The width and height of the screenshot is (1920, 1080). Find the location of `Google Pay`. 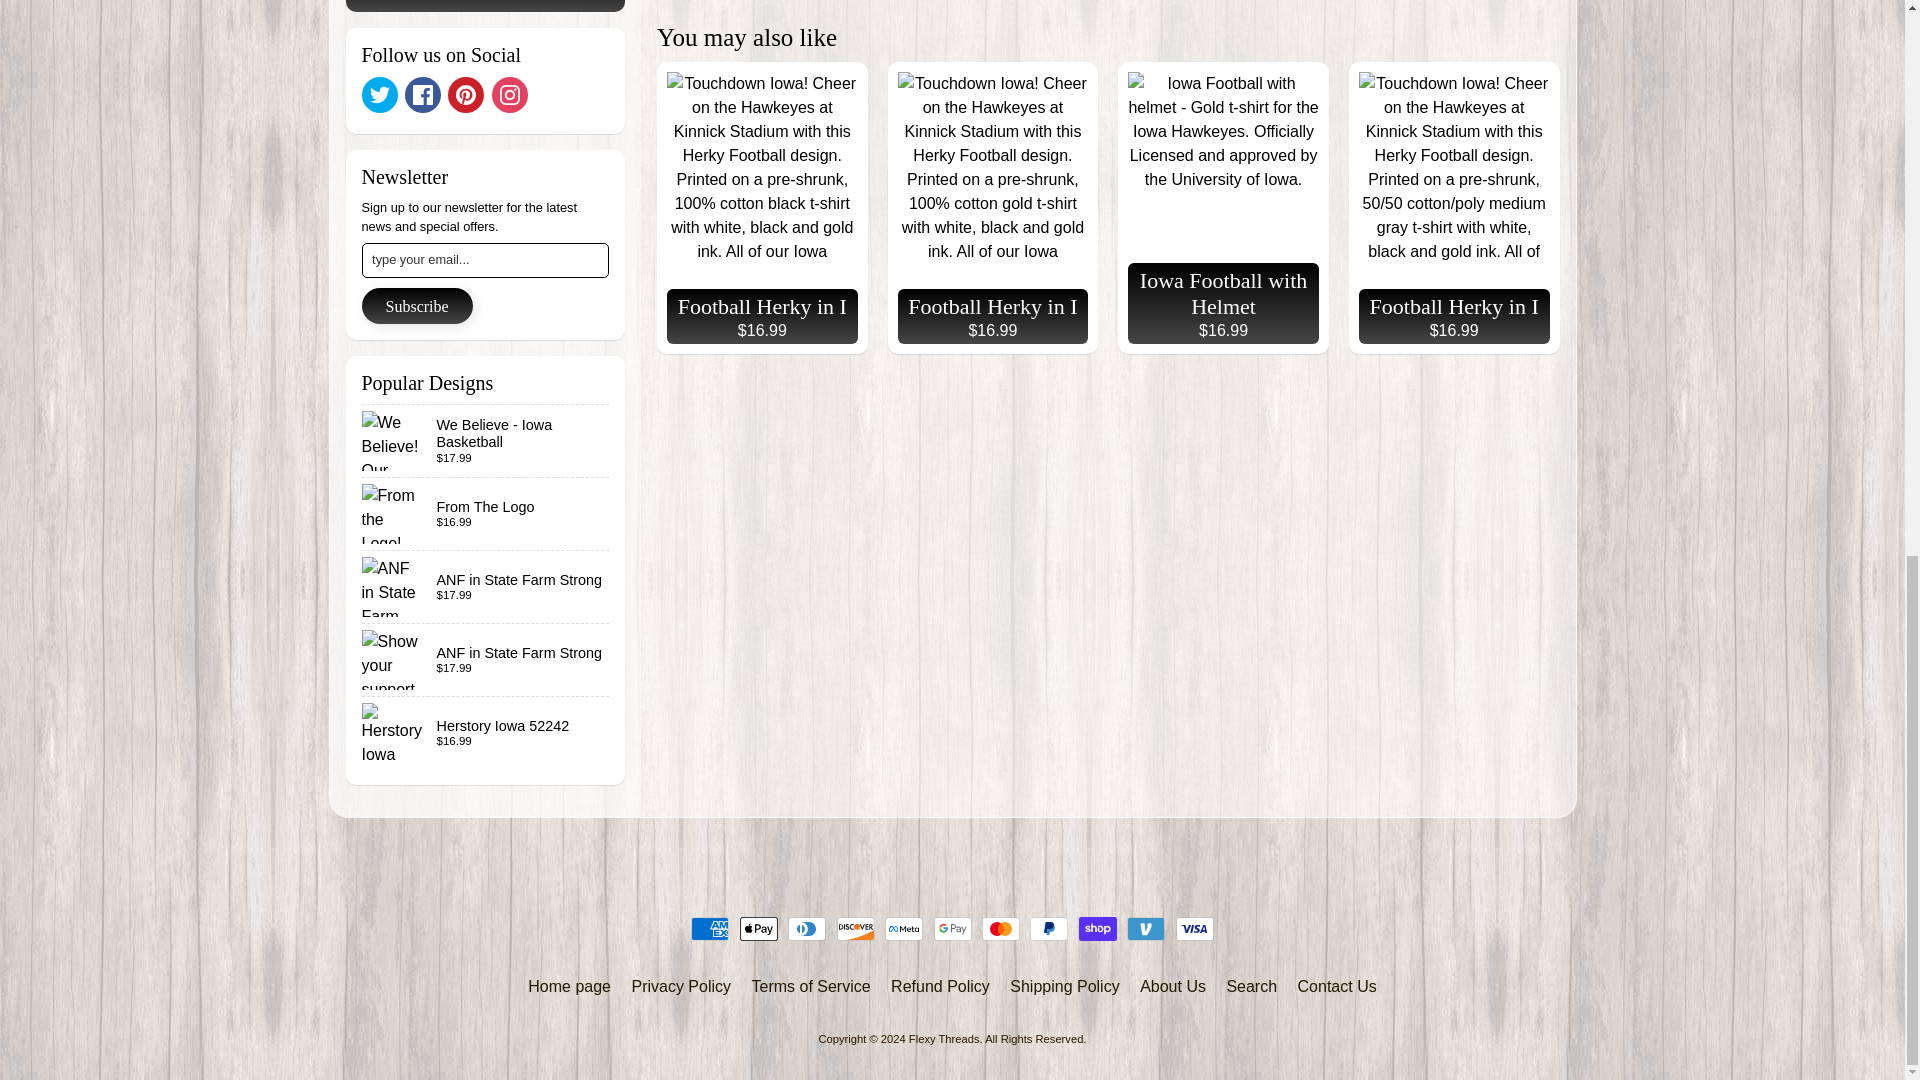

Google Pay is located at coordinates (952, 928).